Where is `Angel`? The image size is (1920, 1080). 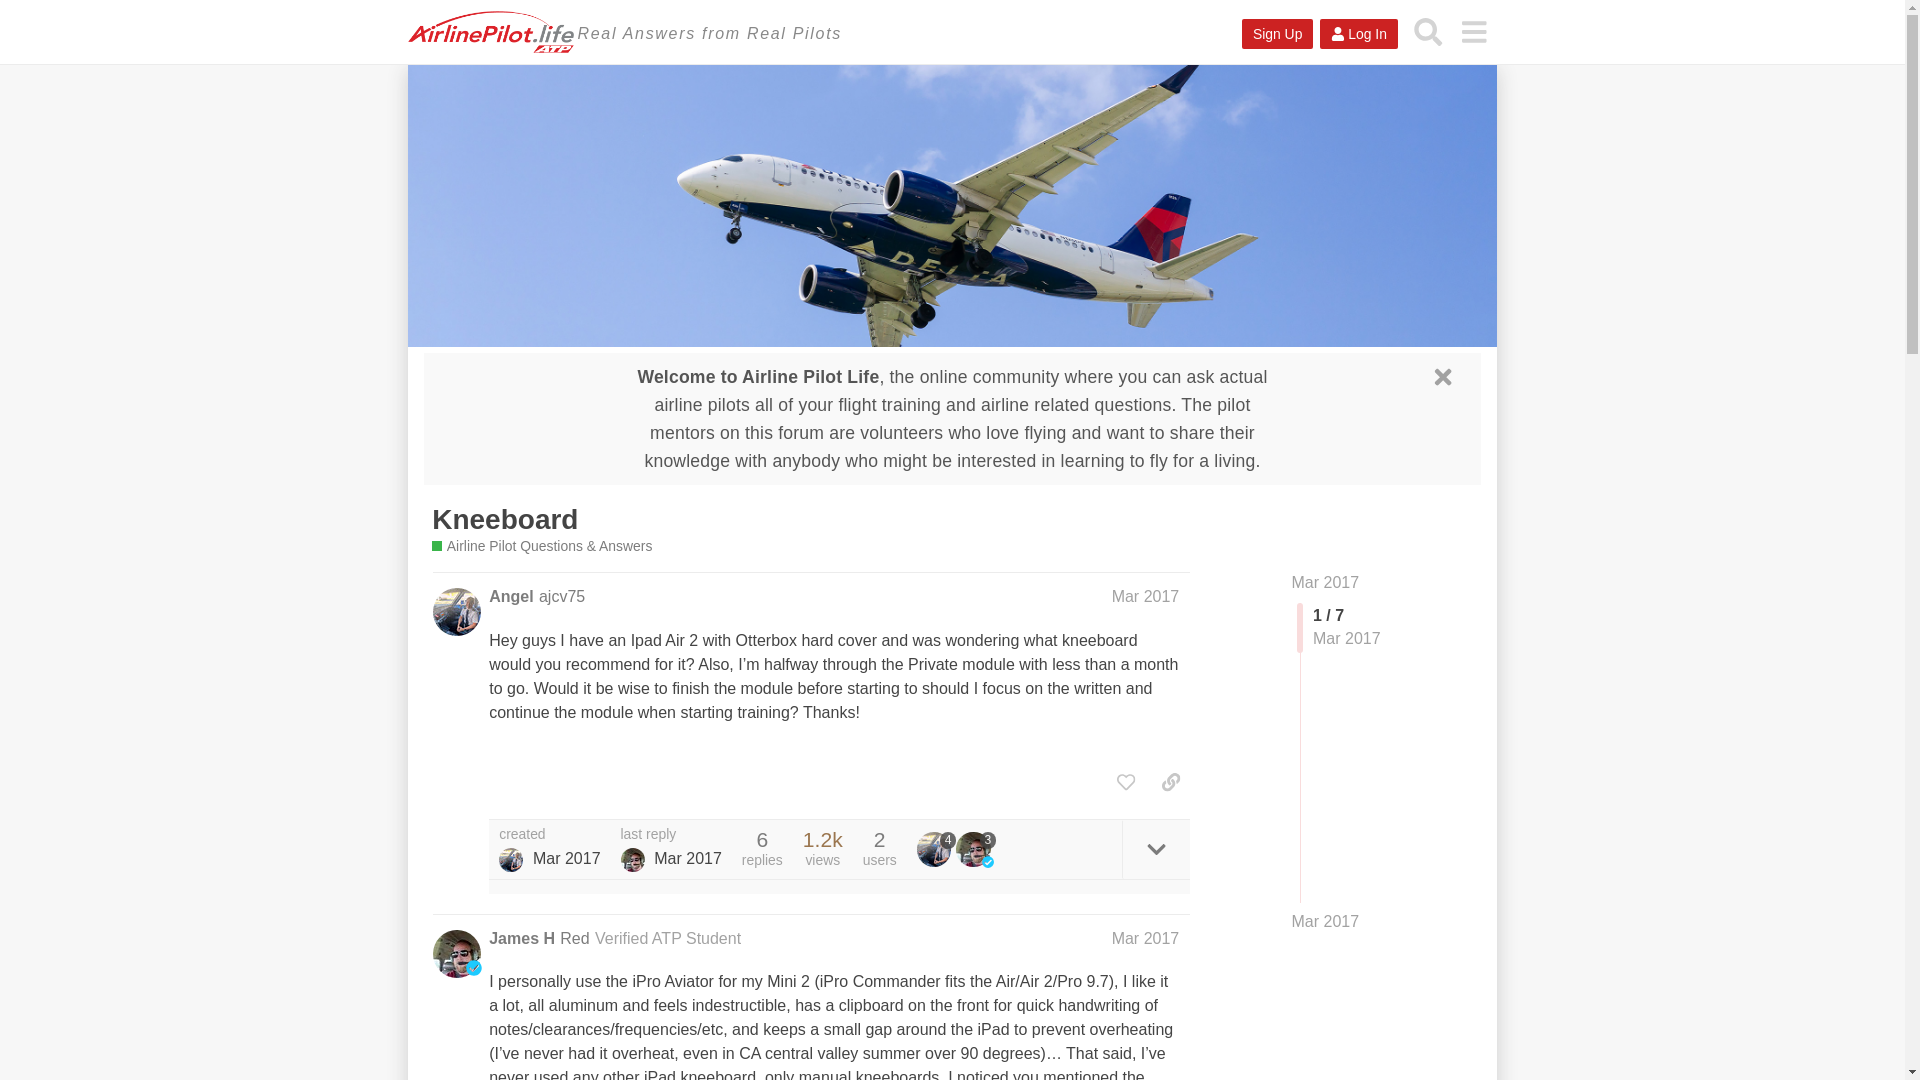 Angel is located at coordinates (510, 859).